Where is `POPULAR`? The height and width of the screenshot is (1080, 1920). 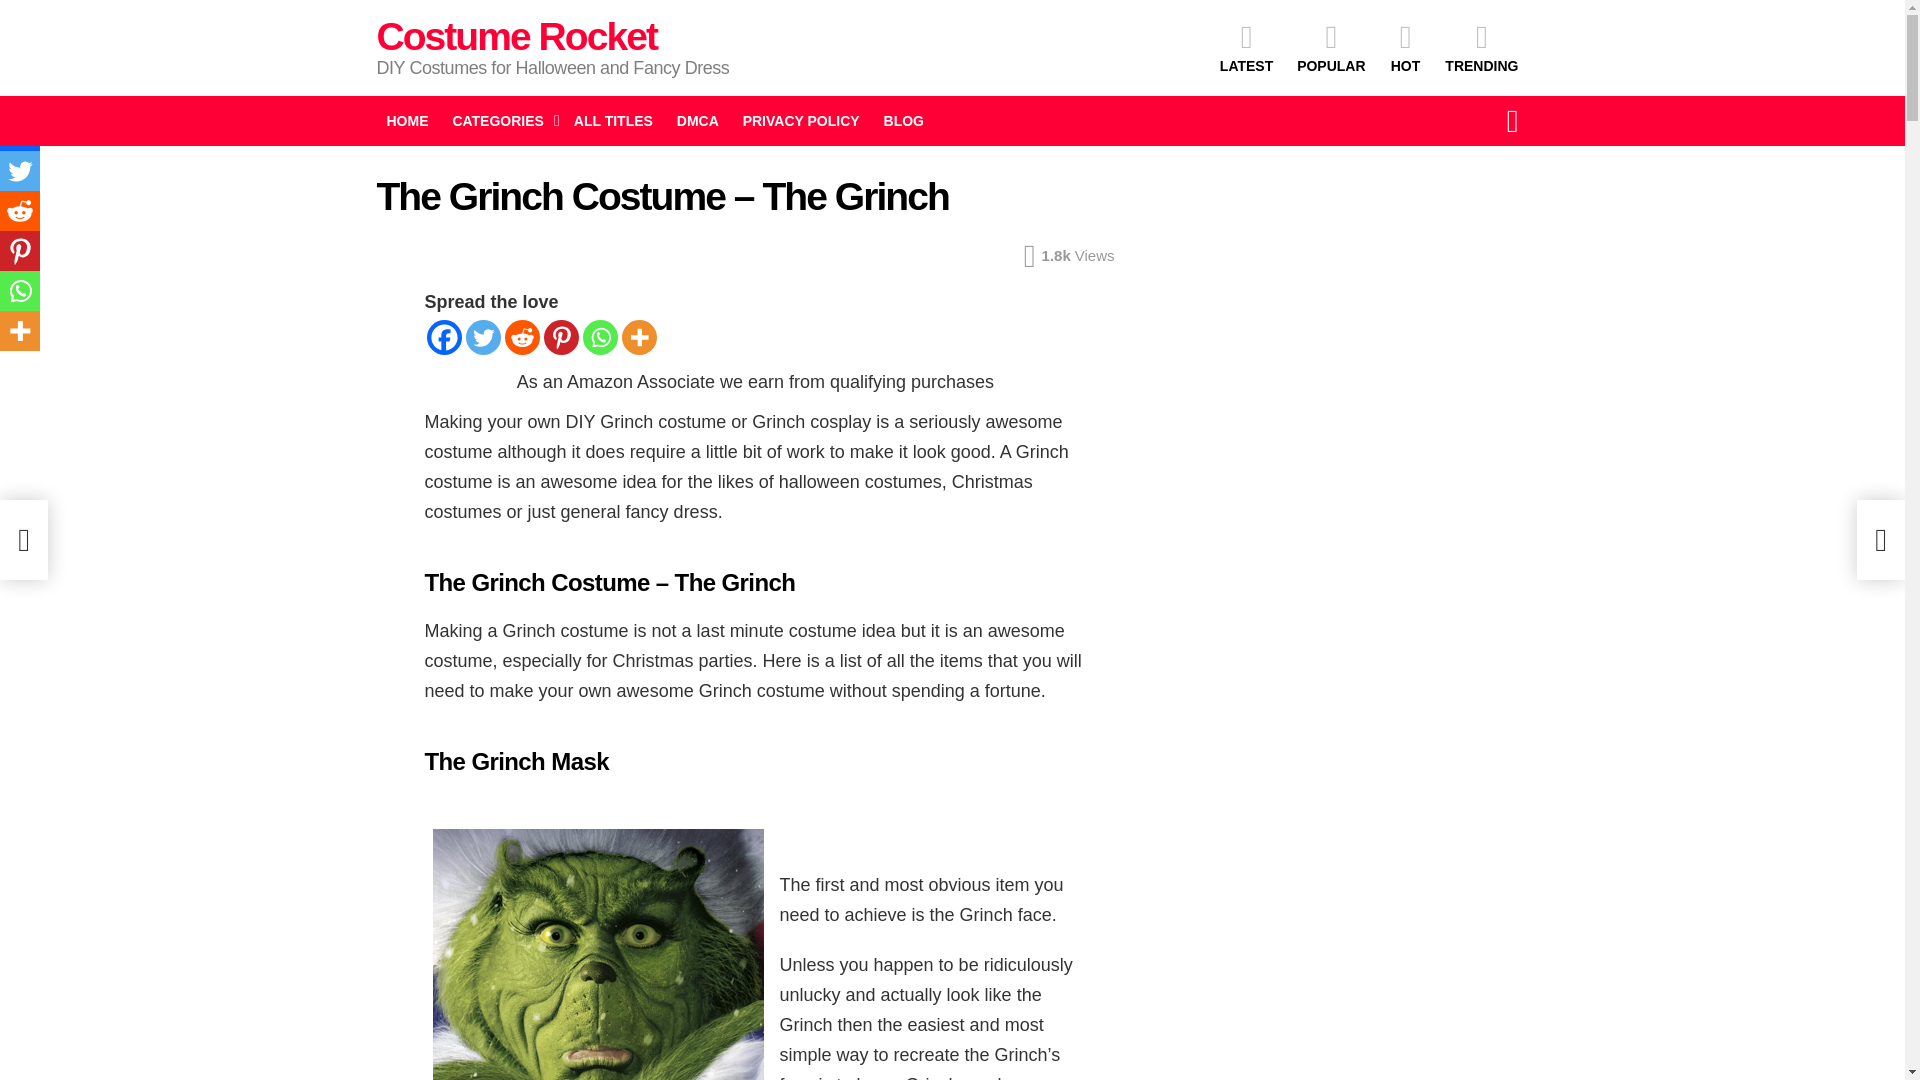
POPULAR is located at coordinates (1330, 47).